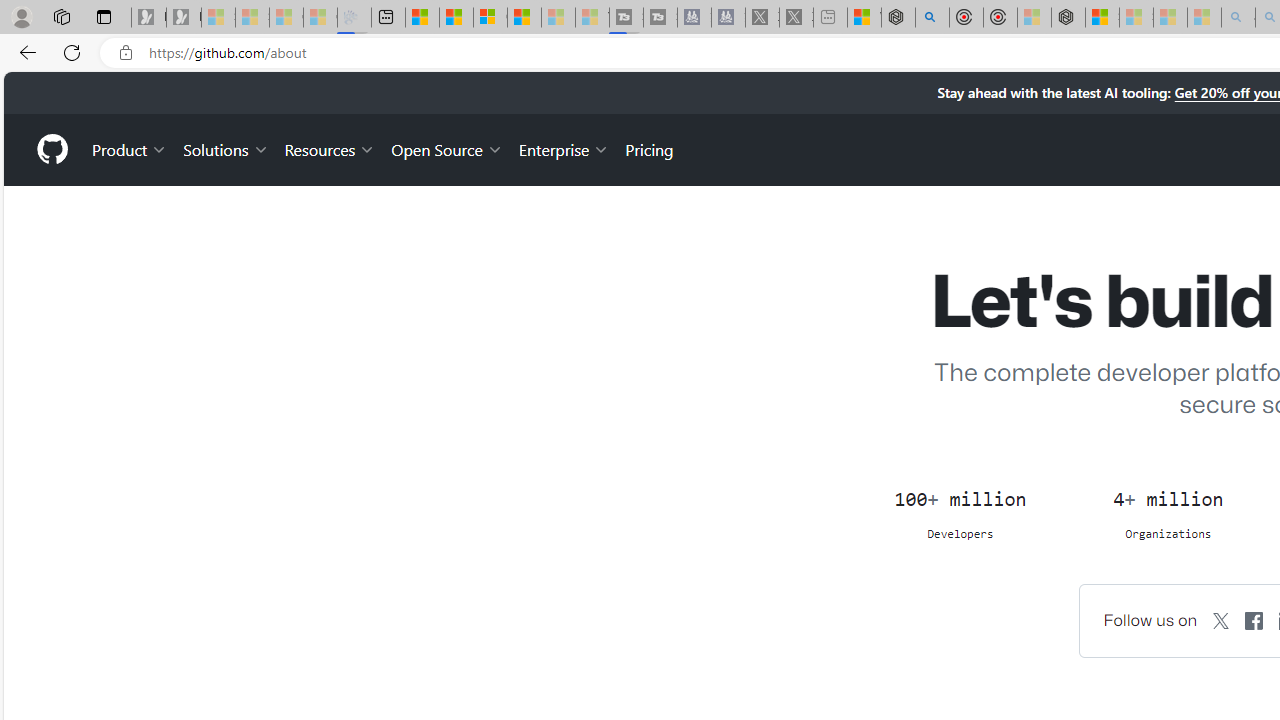 The height and width of the screenshot is (720, 1280). What do you see at coordinates (1068, 18) in the screenshot?
I see `Nordace - Nordace Siena Is Not An Ordinary Backpack` at bounding box center [1068, 18].